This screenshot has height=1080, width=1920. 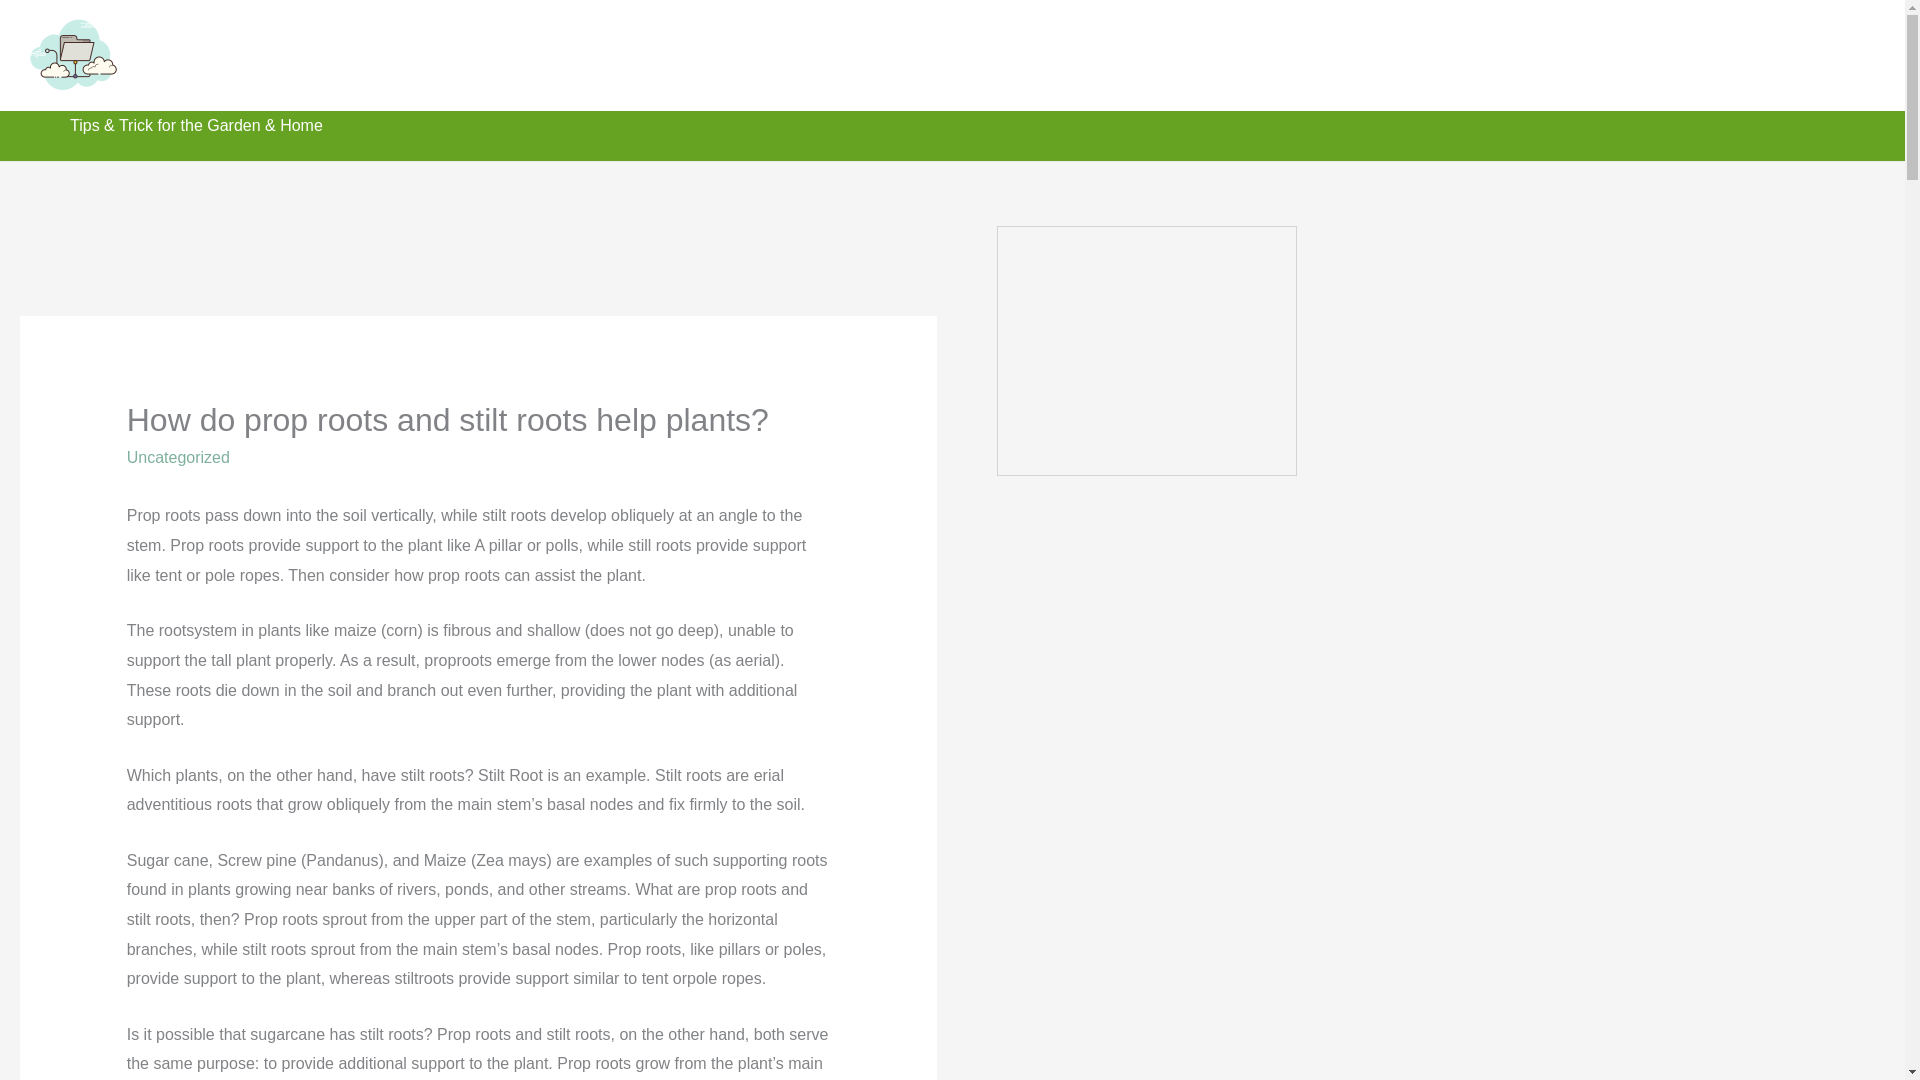 I want to click on Gardening Techniques, so click(x=1224, y=54).